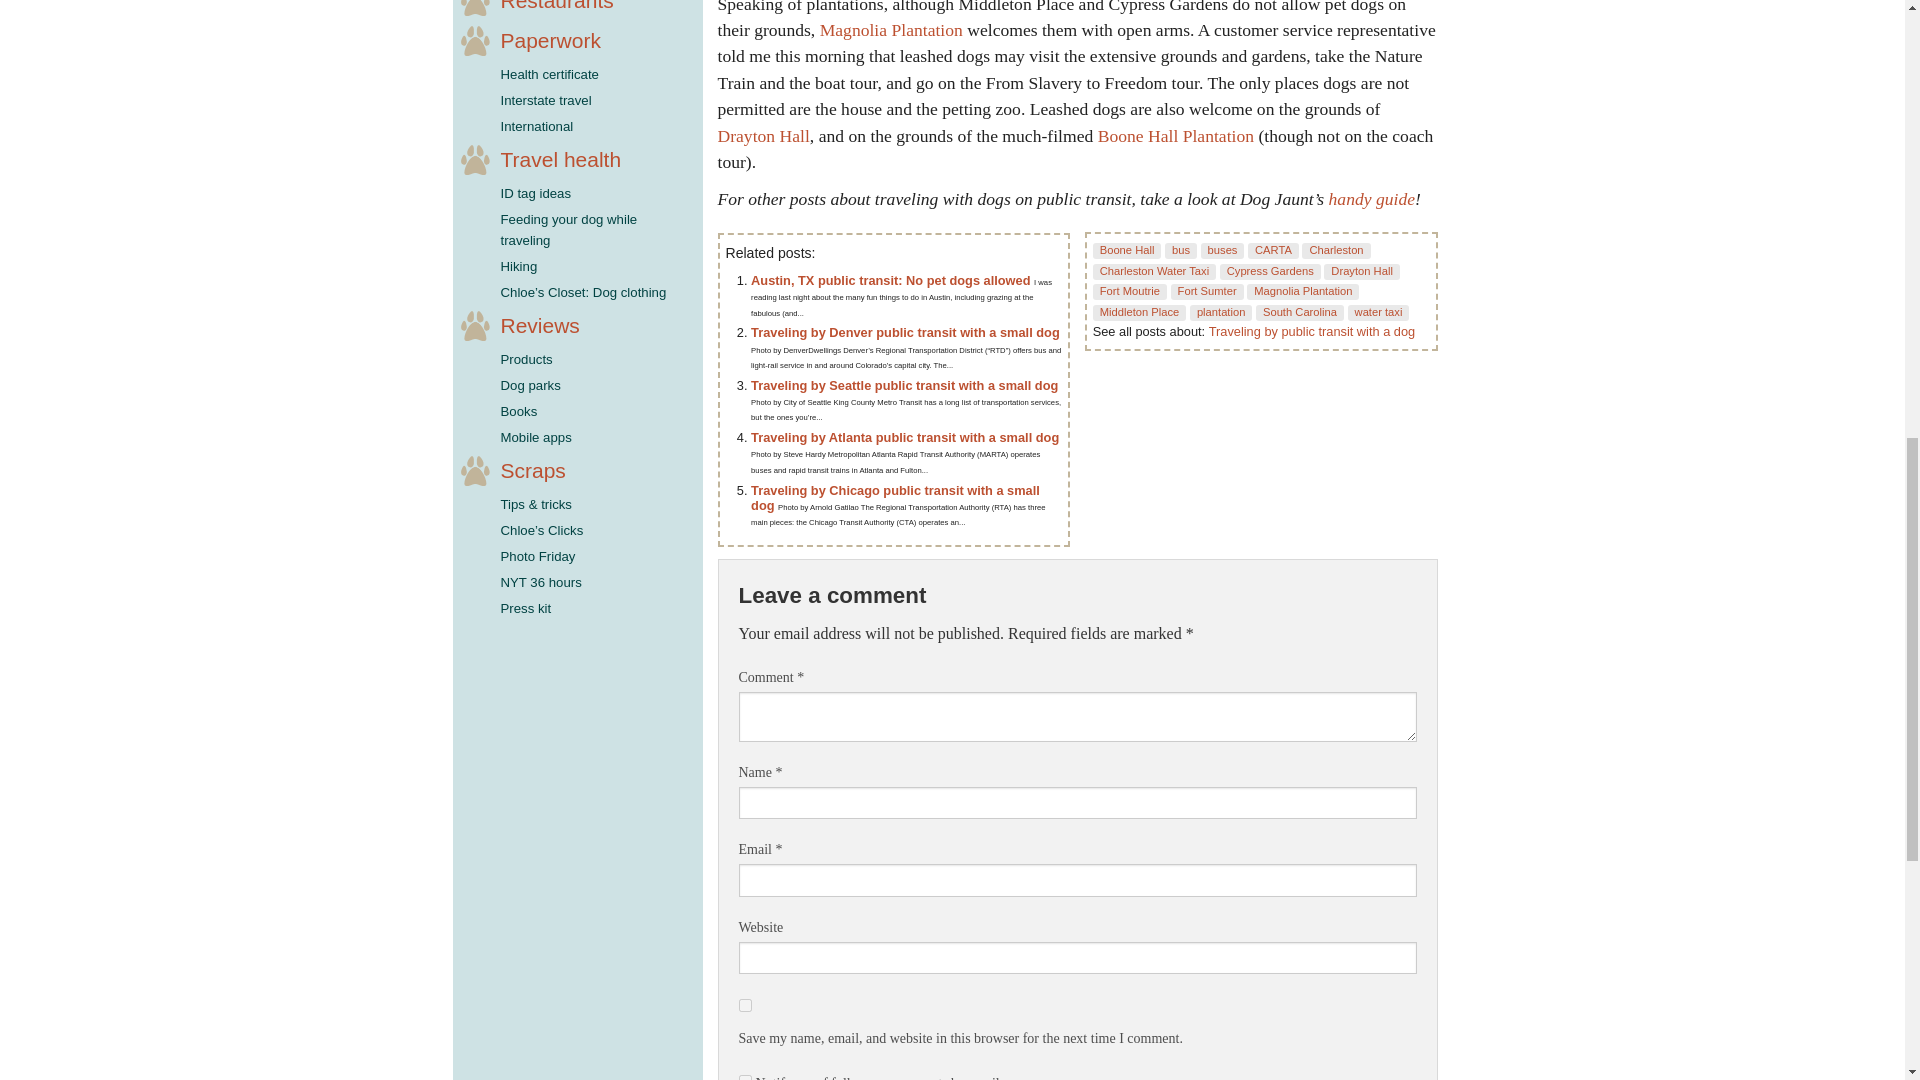 The height and width of the screenshot is (1080, 1920). I want to click on Boone Hall Plantation, so click(1176, 136).